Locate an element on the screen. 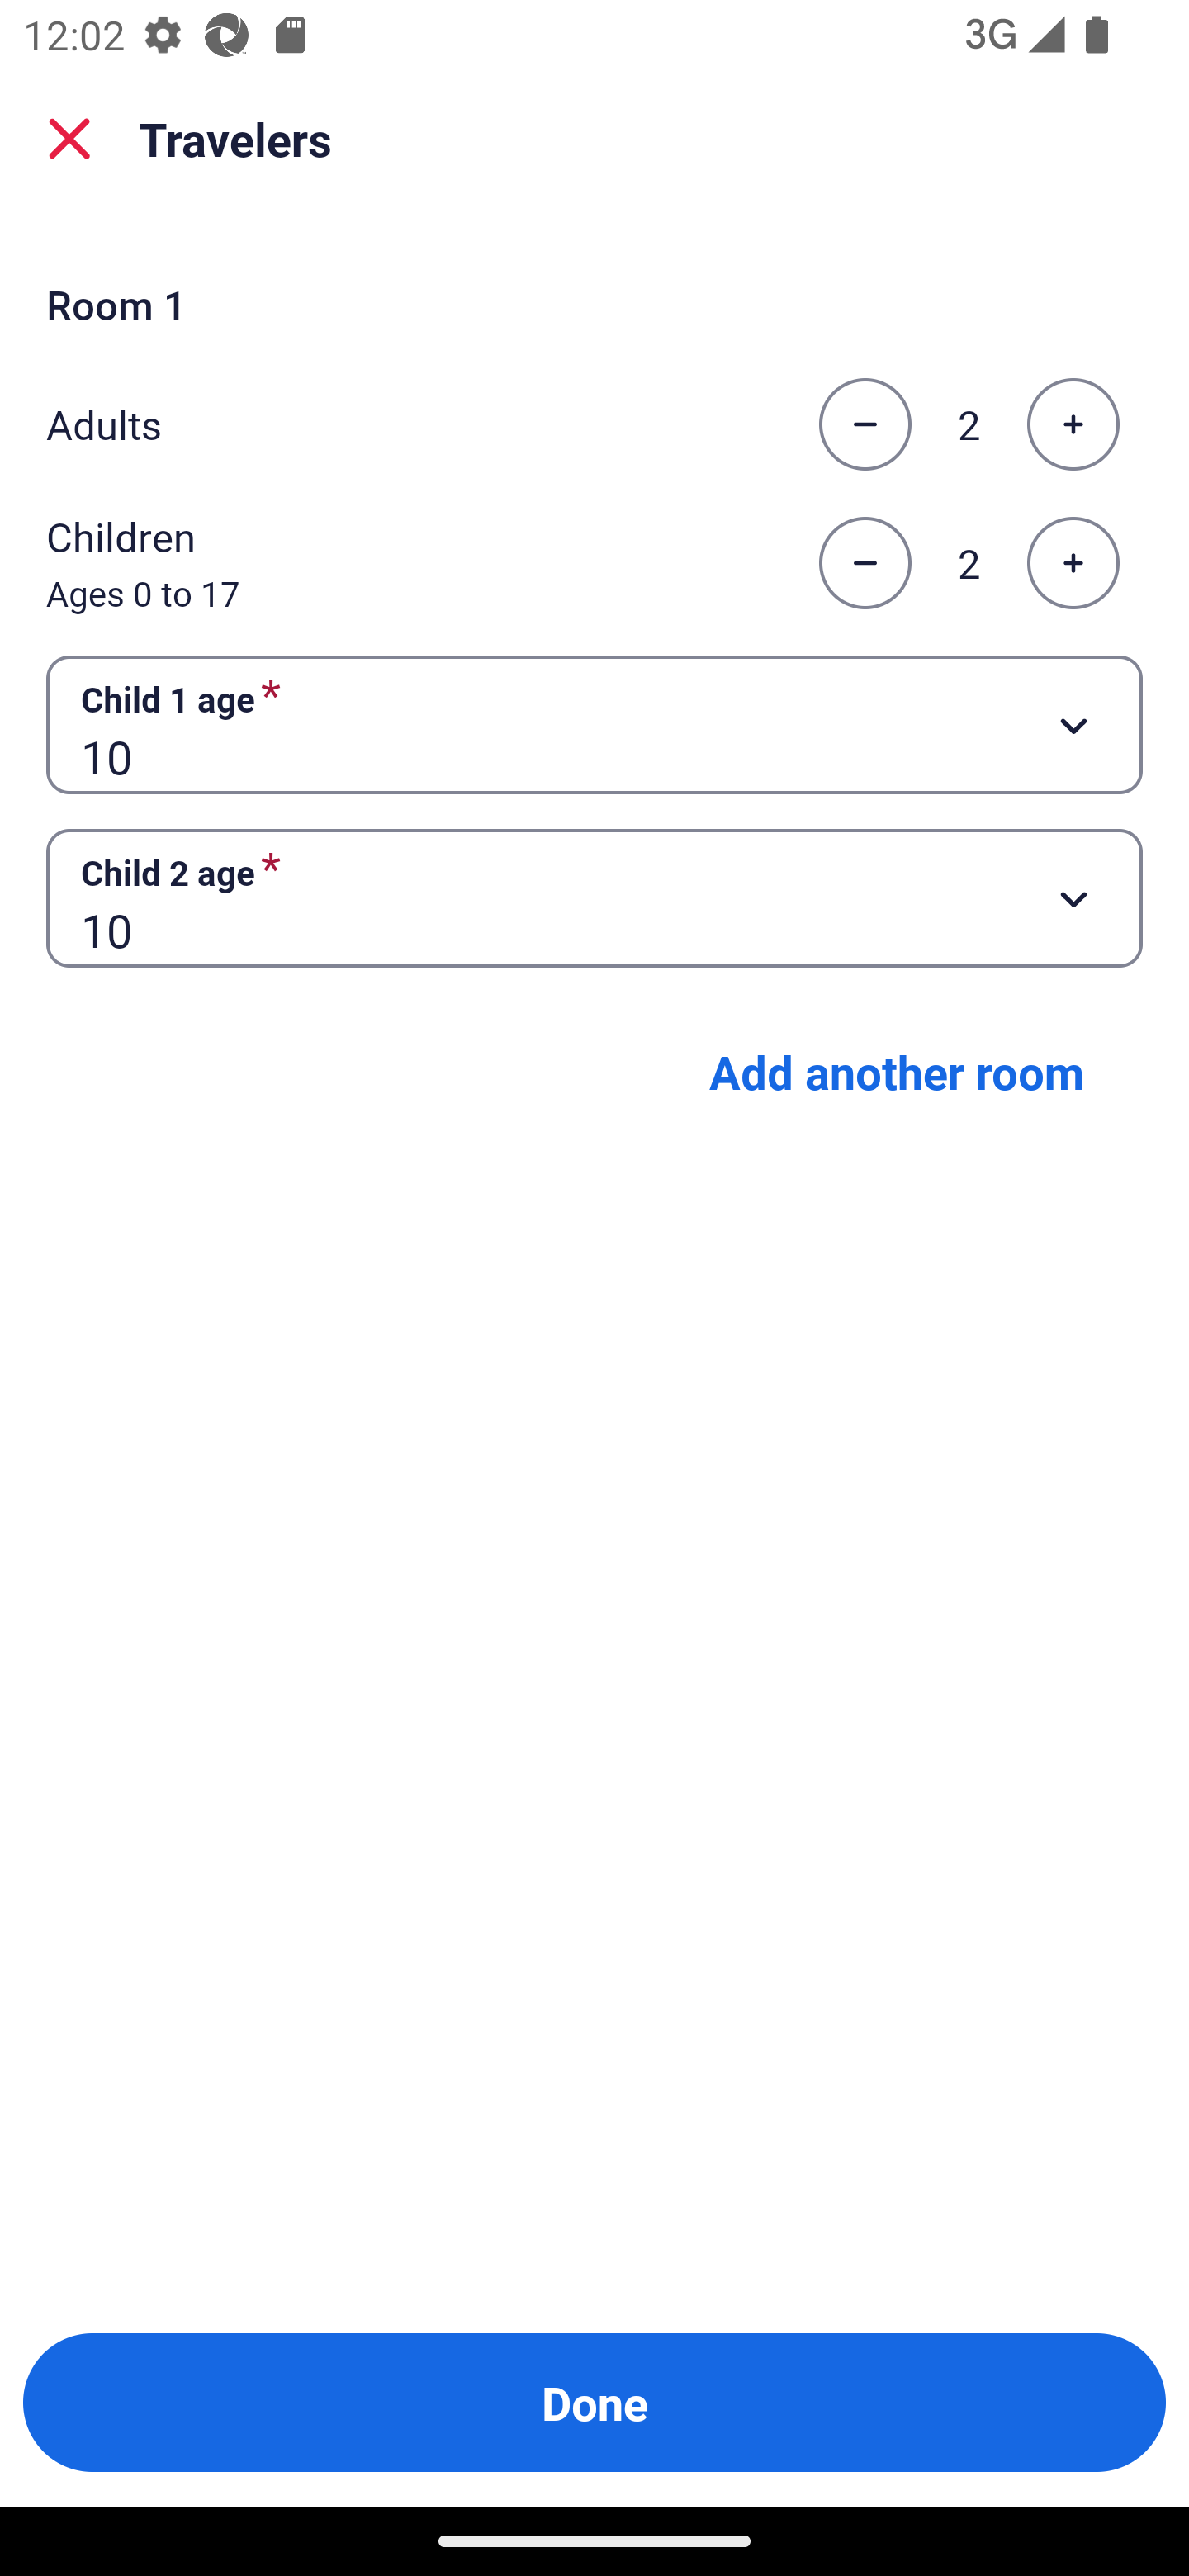 This screenshot has width=1189, height=2576. Decrease the number of children is located at coordinates (865, 564).